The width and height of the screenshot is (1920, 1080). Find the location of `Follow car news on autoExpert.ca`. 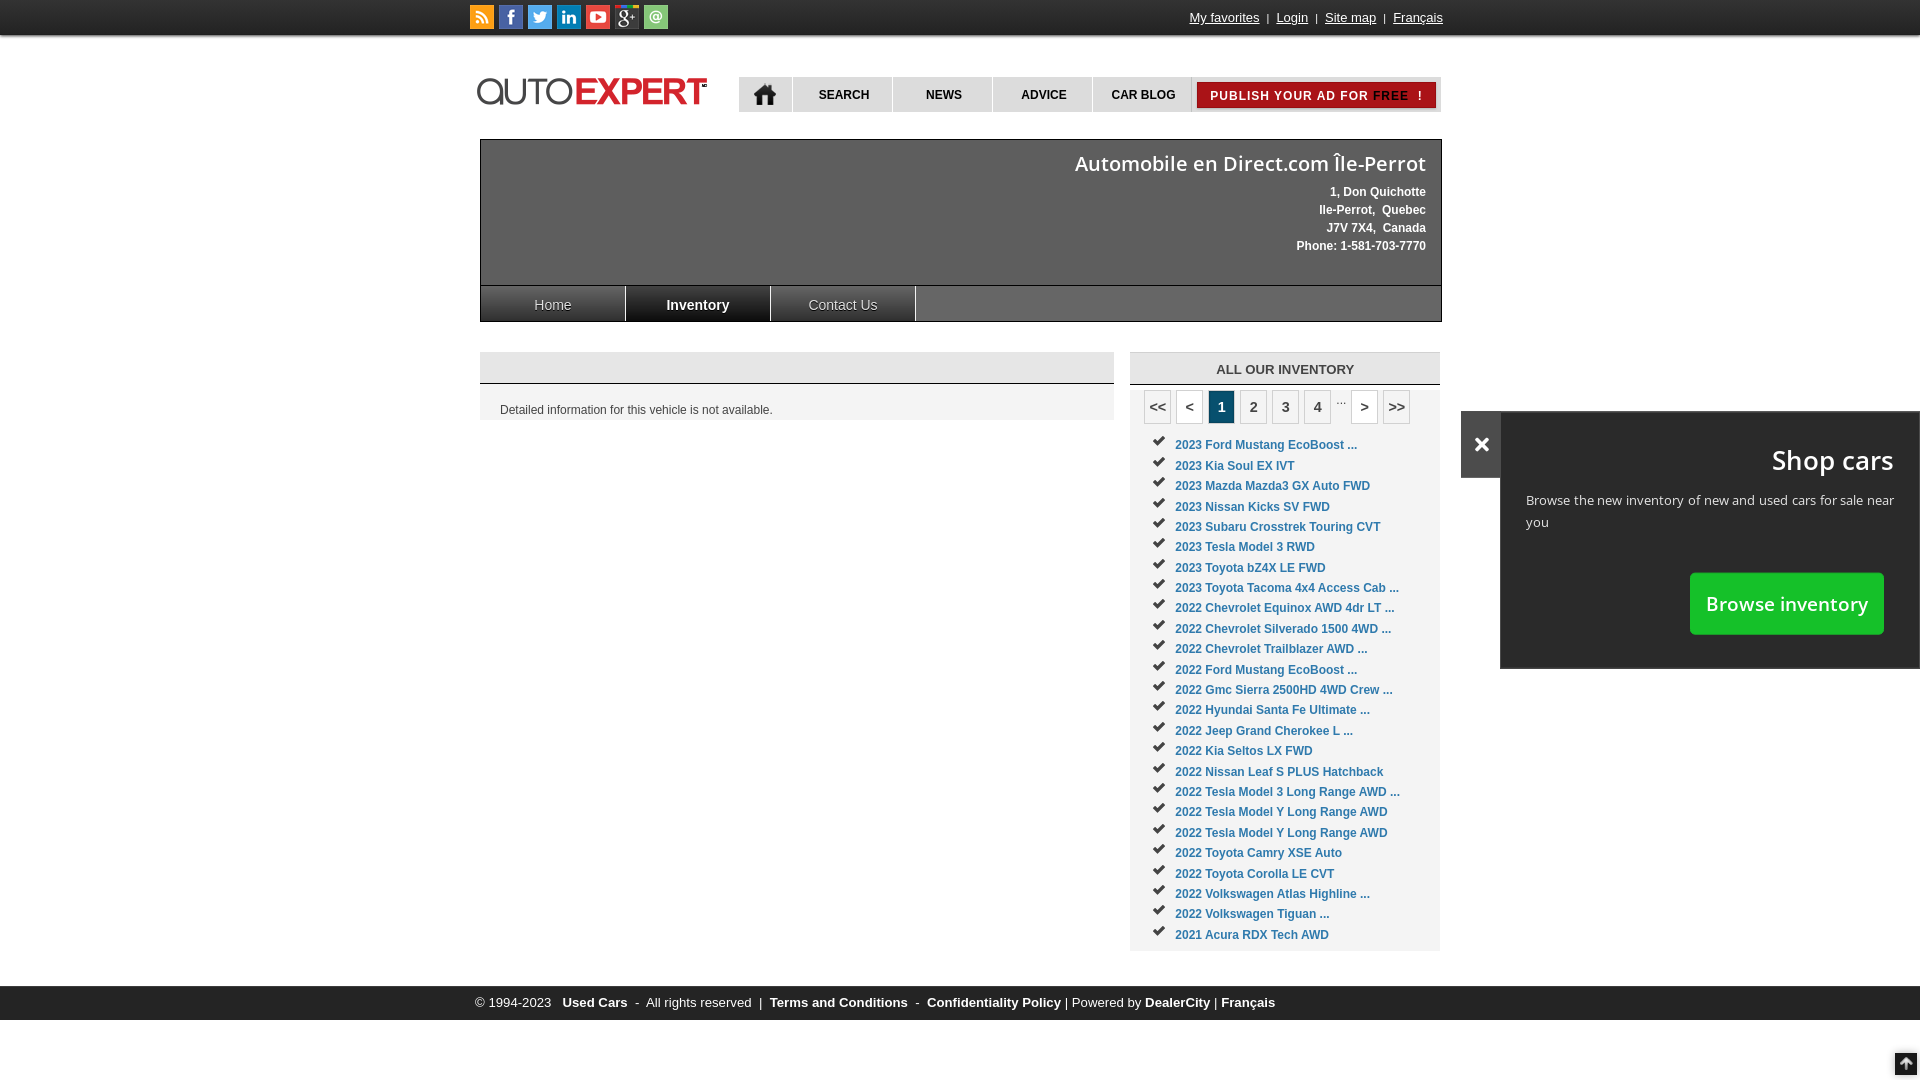

Follow car news on autoExpert.ca is located at coordinates (482, 25).